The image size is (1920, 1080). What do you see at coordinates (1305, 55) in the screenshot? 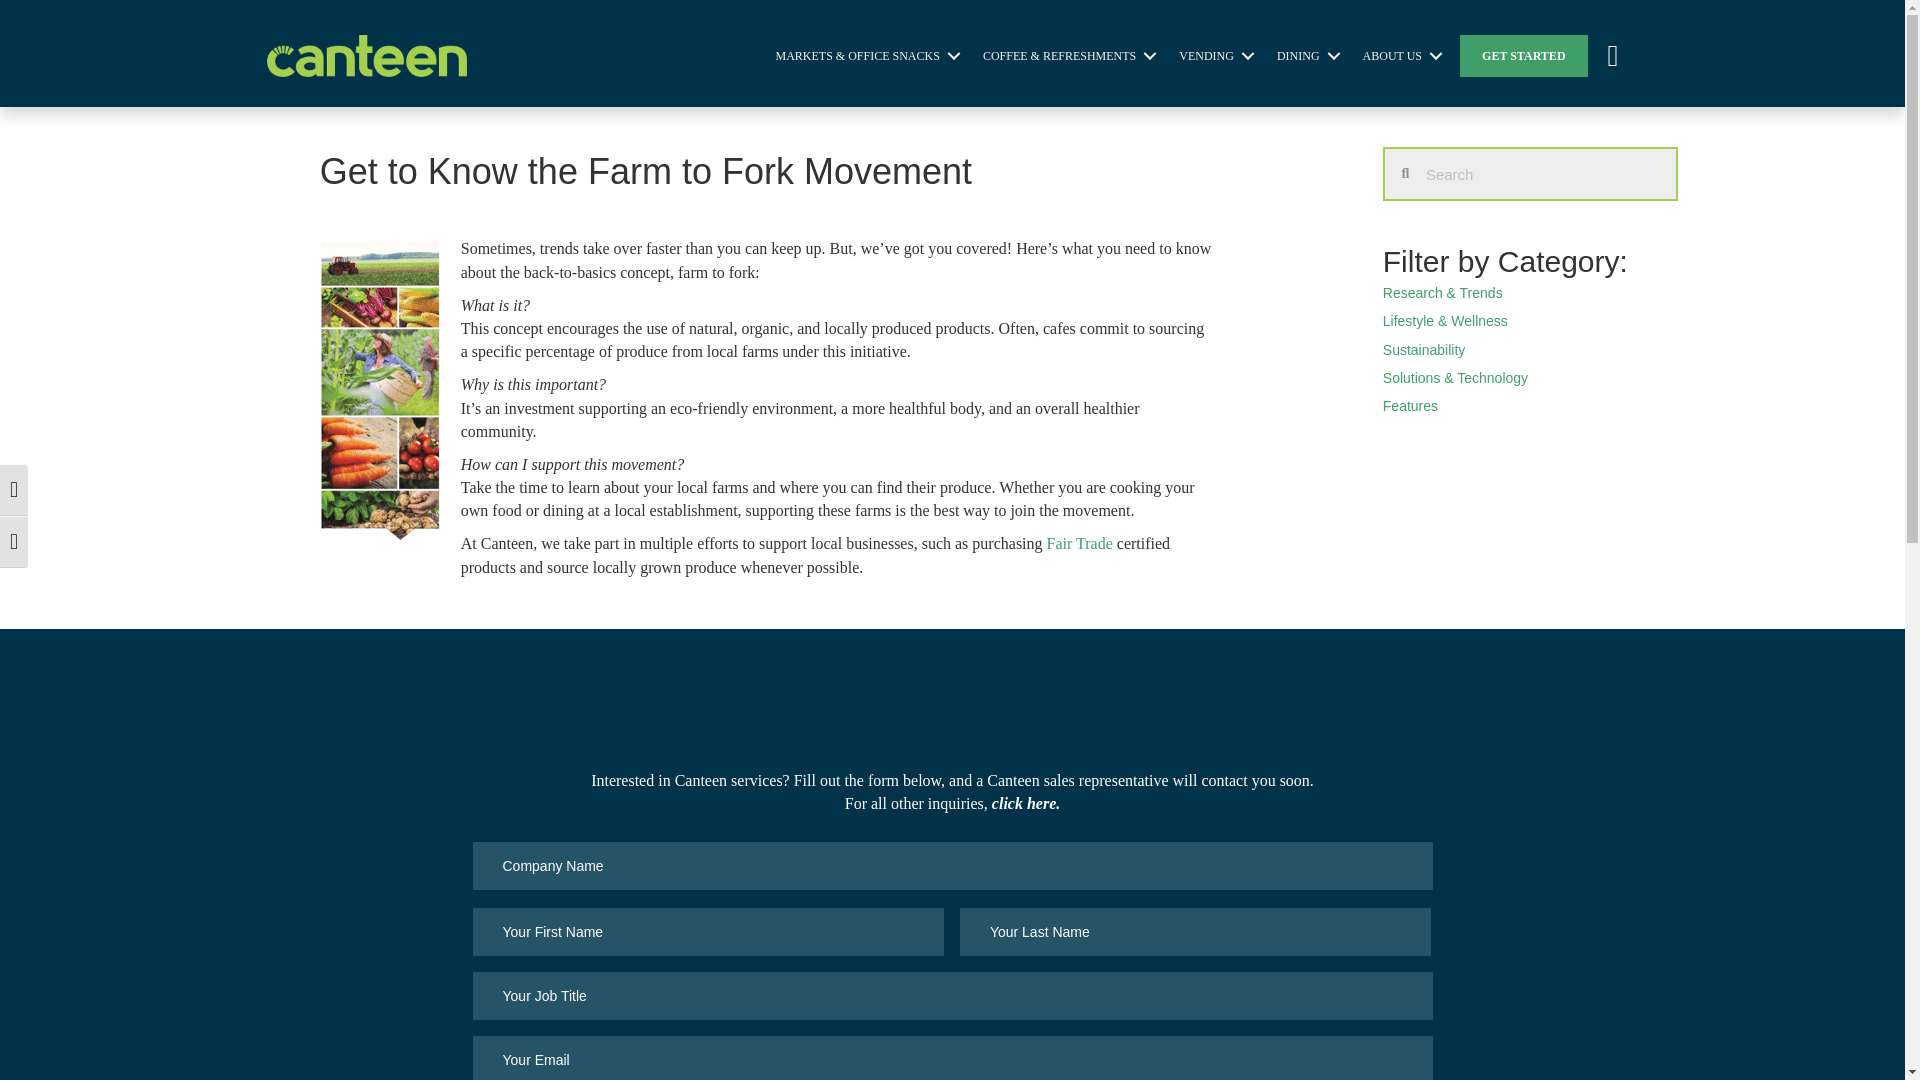
I see `DINING` at bounding box center [1305, 55].